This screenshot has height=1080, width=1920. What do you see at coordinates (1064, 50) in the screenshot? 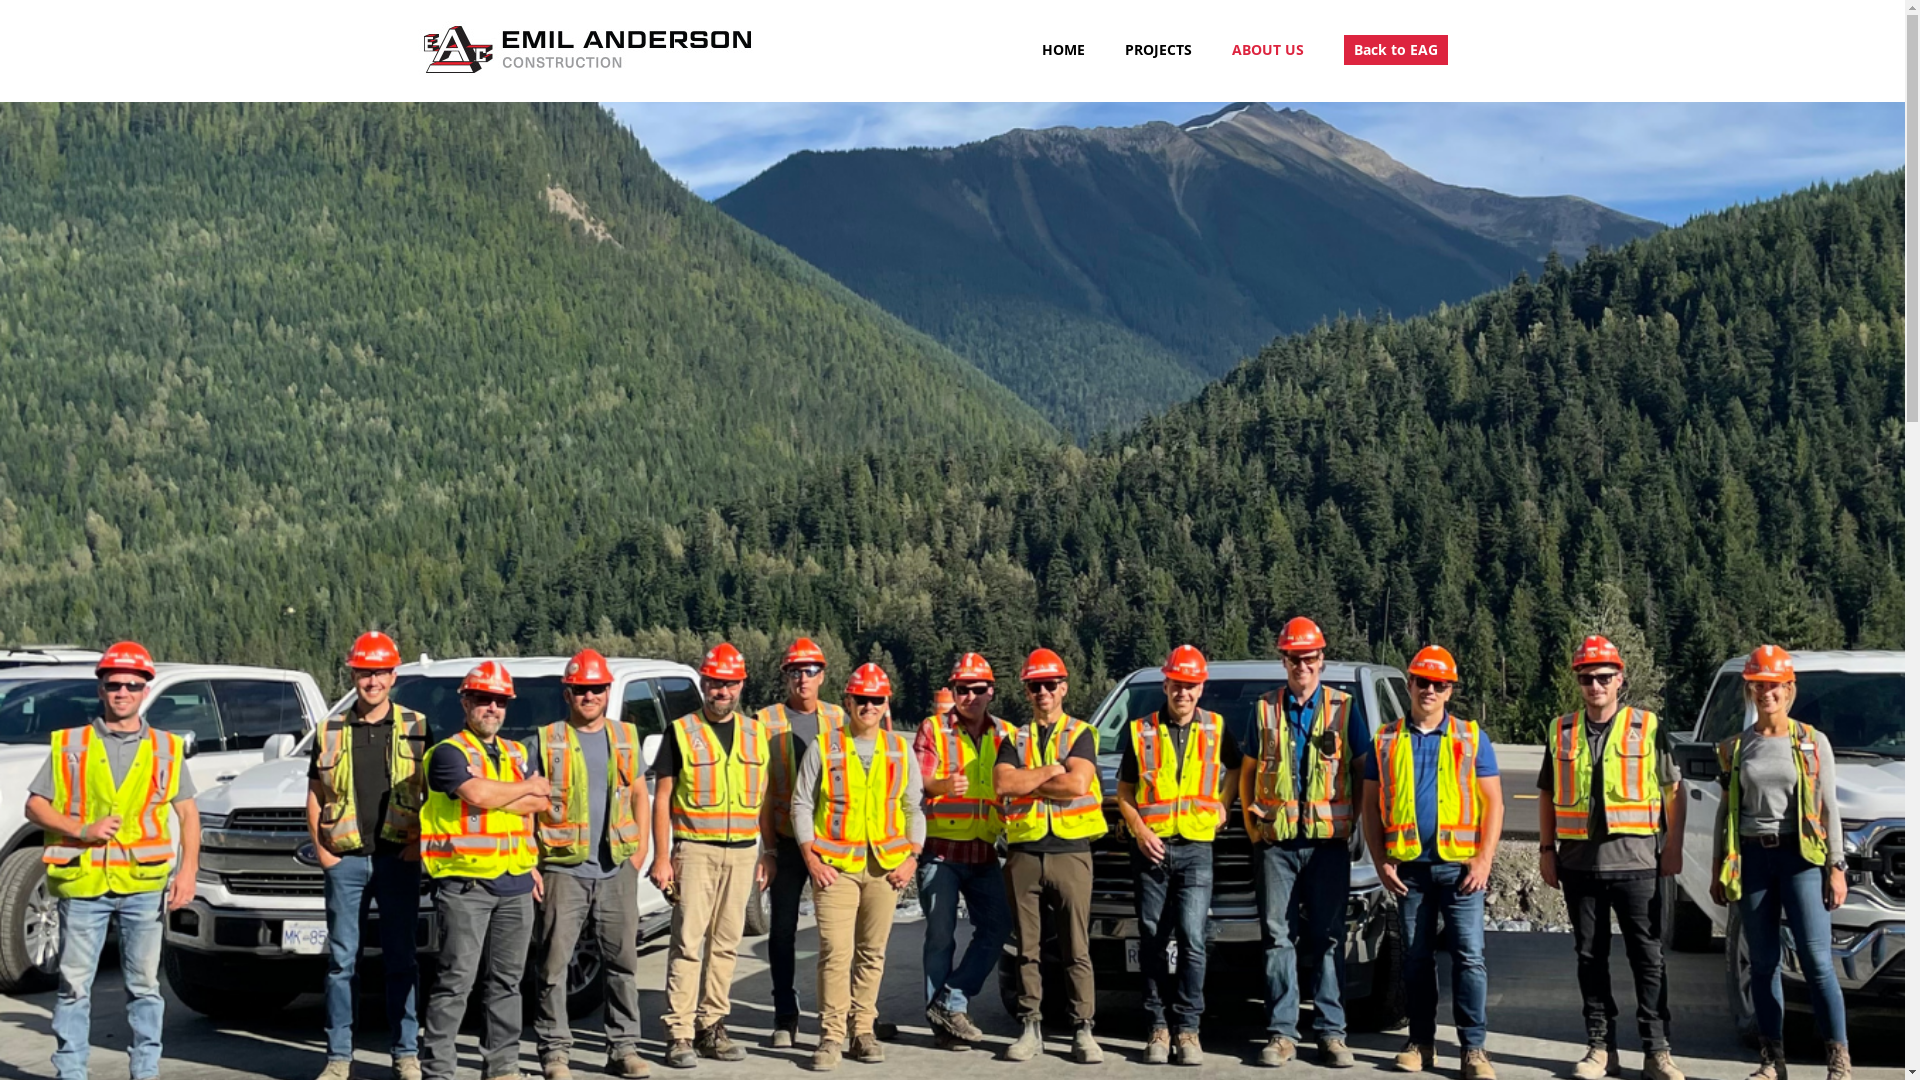
I see `HOME` at bounding box center [1064, 50].